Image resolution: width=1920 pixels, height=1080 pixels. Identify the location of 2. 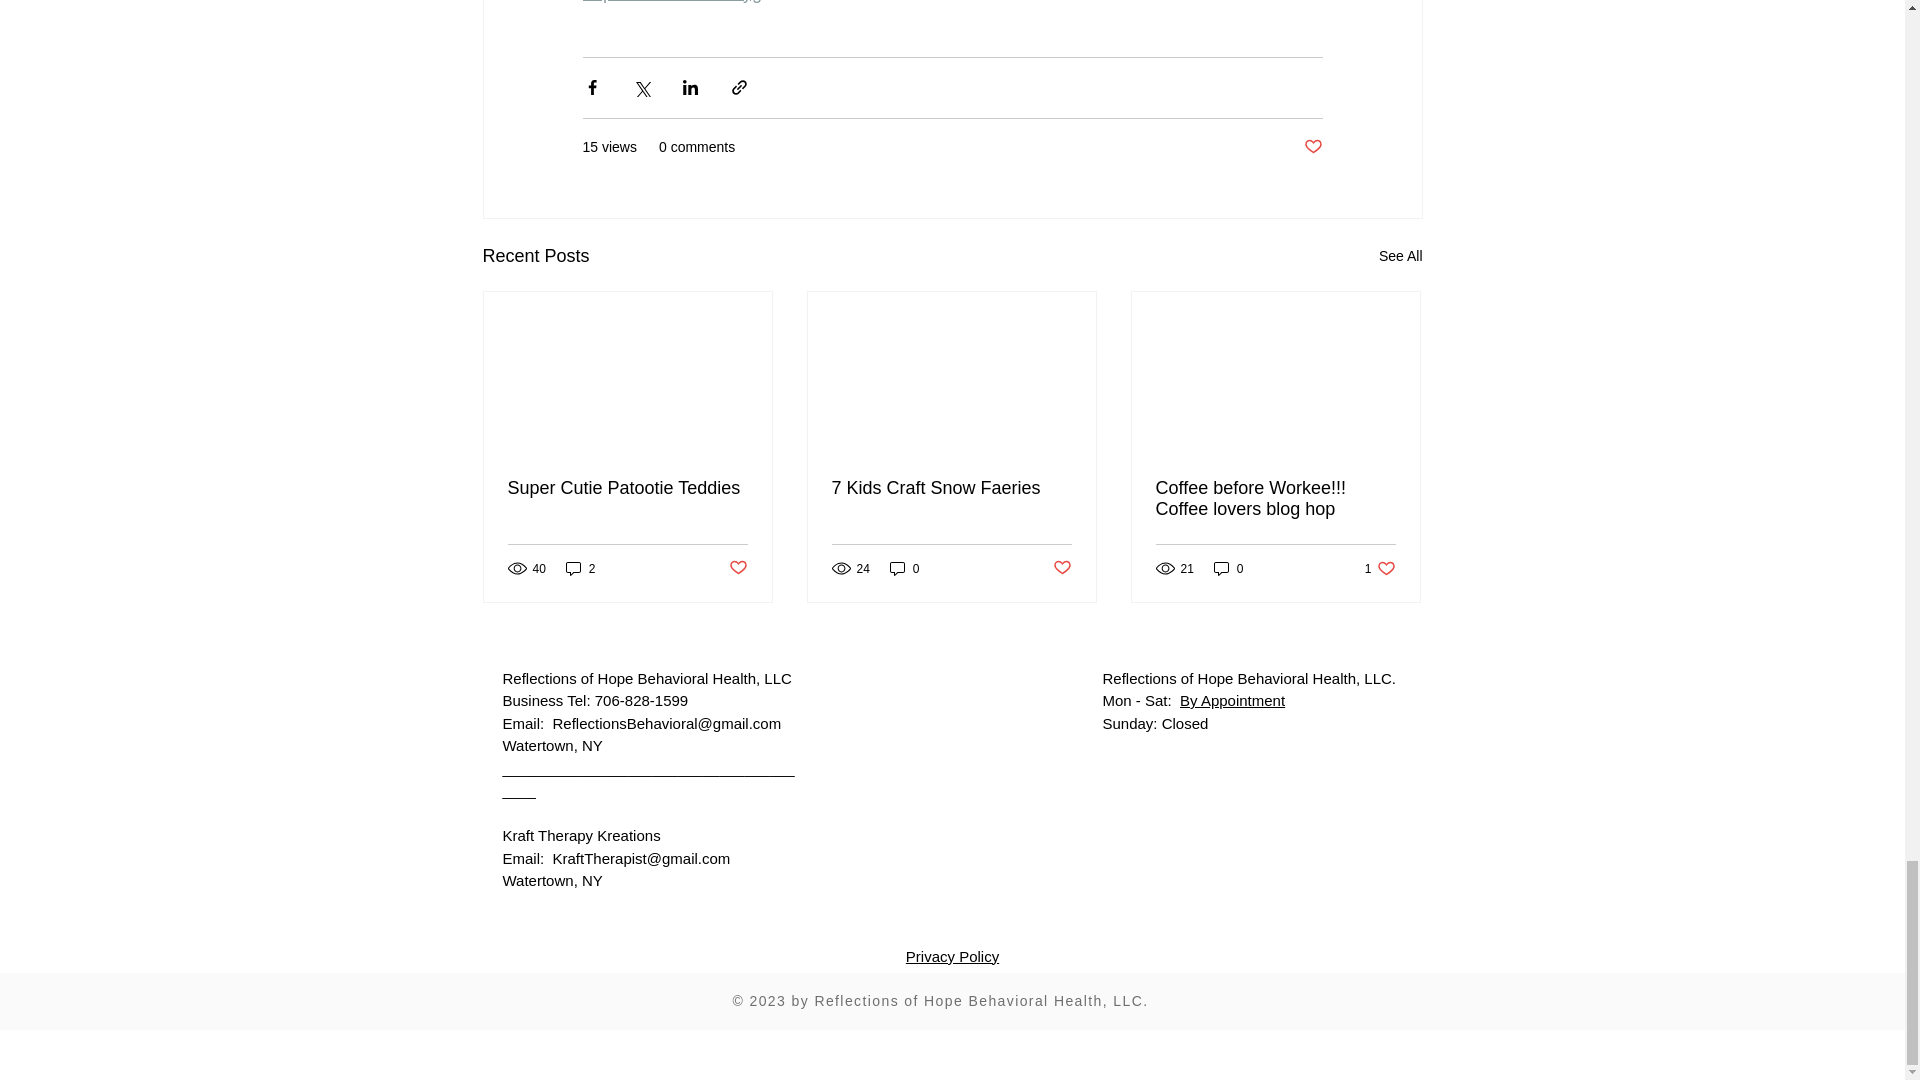
(580, 568).